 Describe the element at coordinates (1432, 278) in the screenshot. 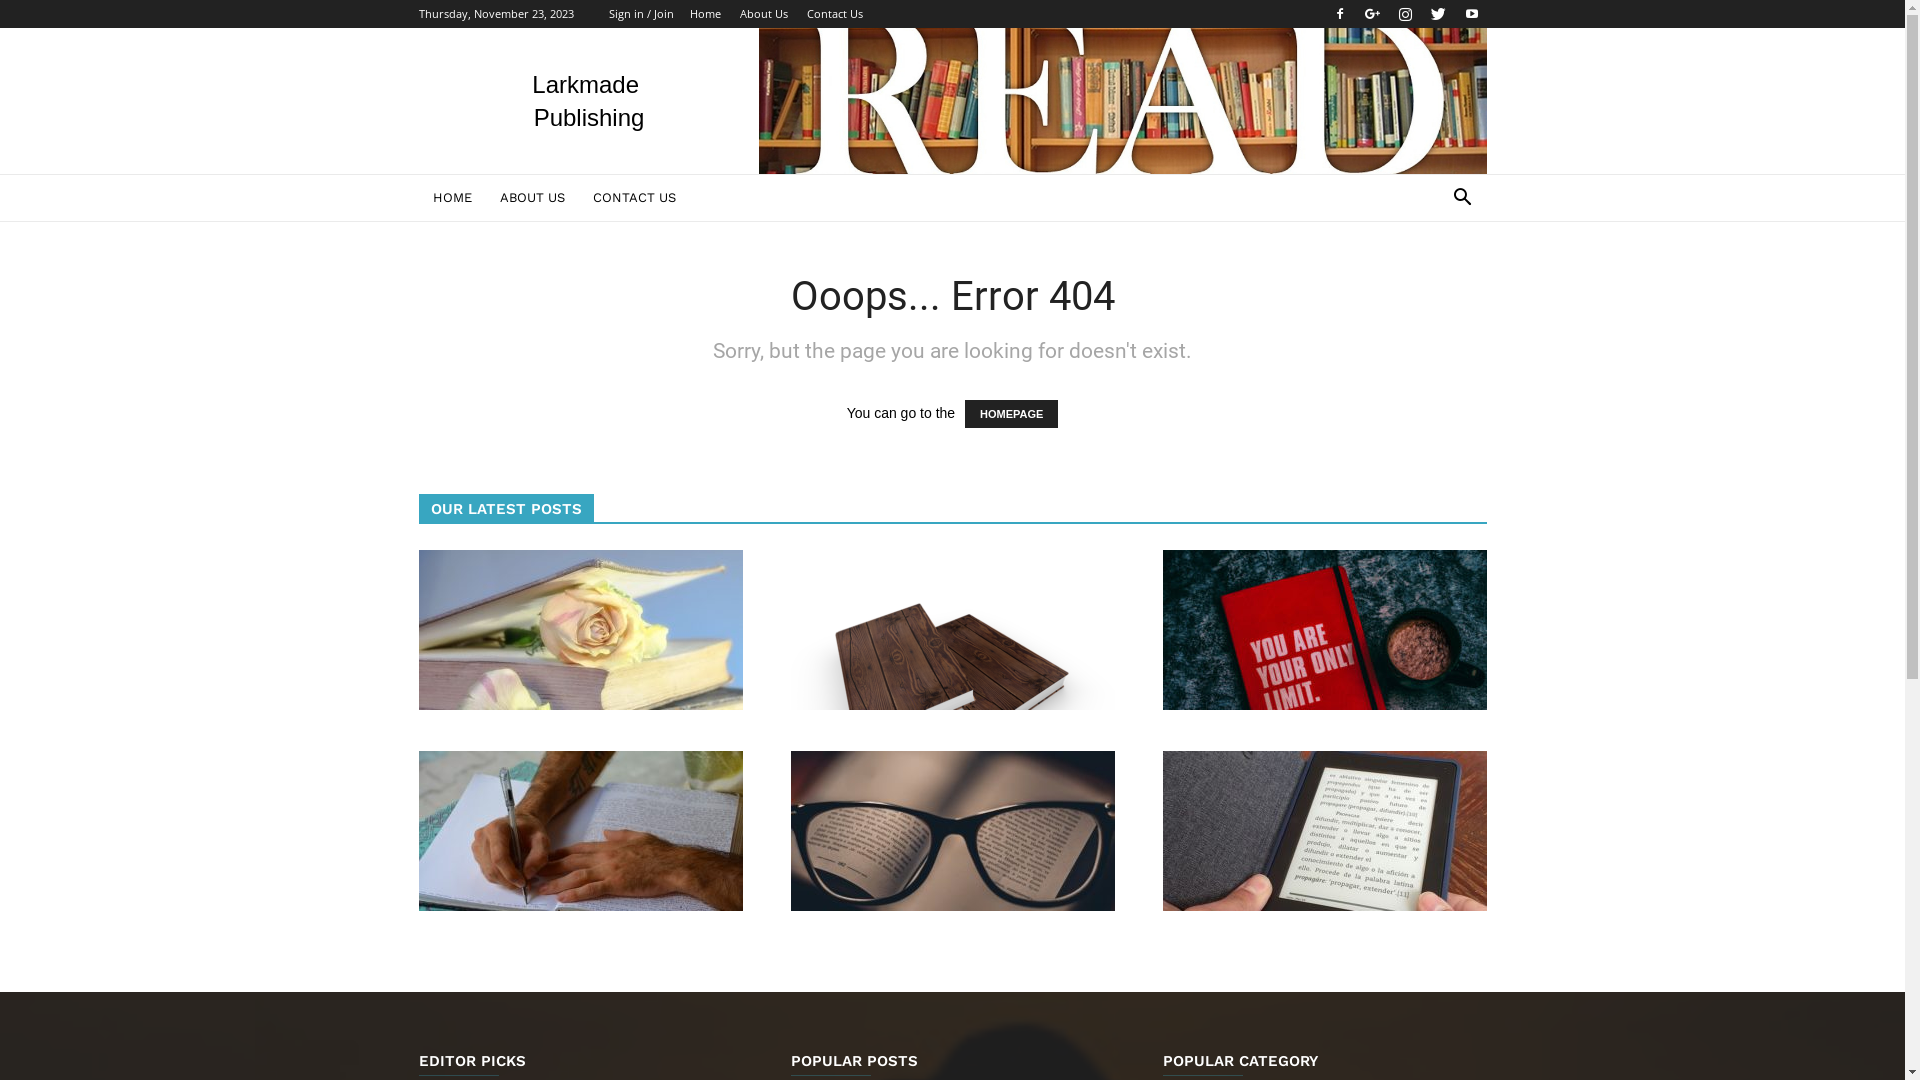

I see `Search` at that location.